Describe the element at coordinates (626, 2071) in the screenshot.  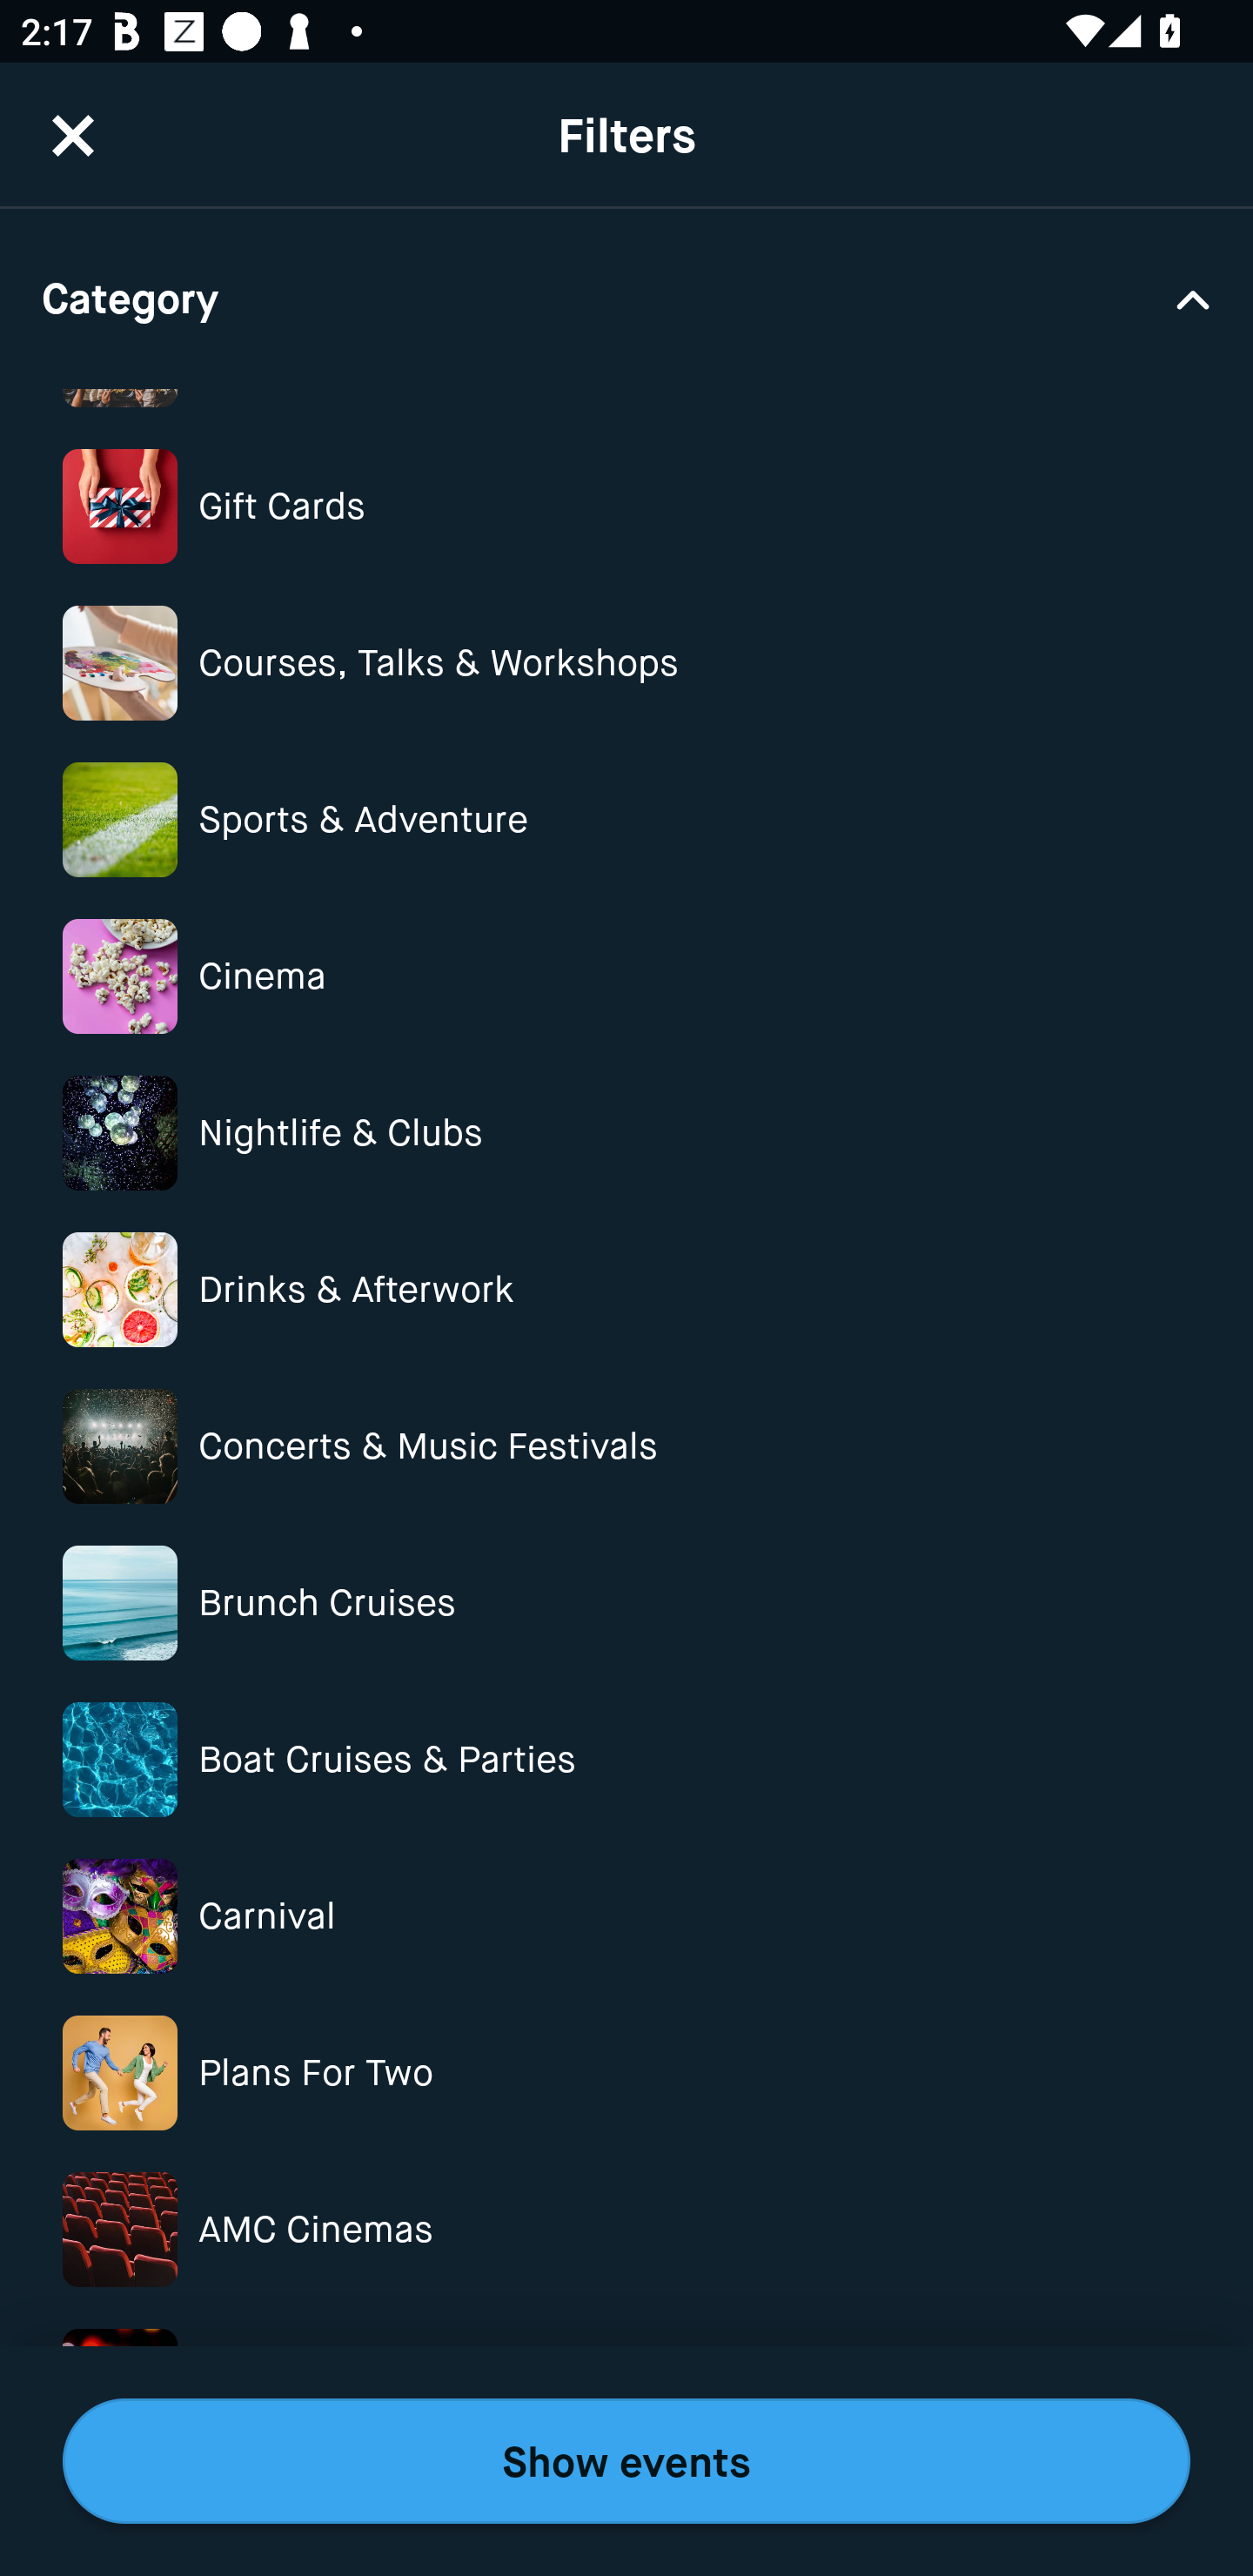
I see `Category Image Plans For Two` at that location.